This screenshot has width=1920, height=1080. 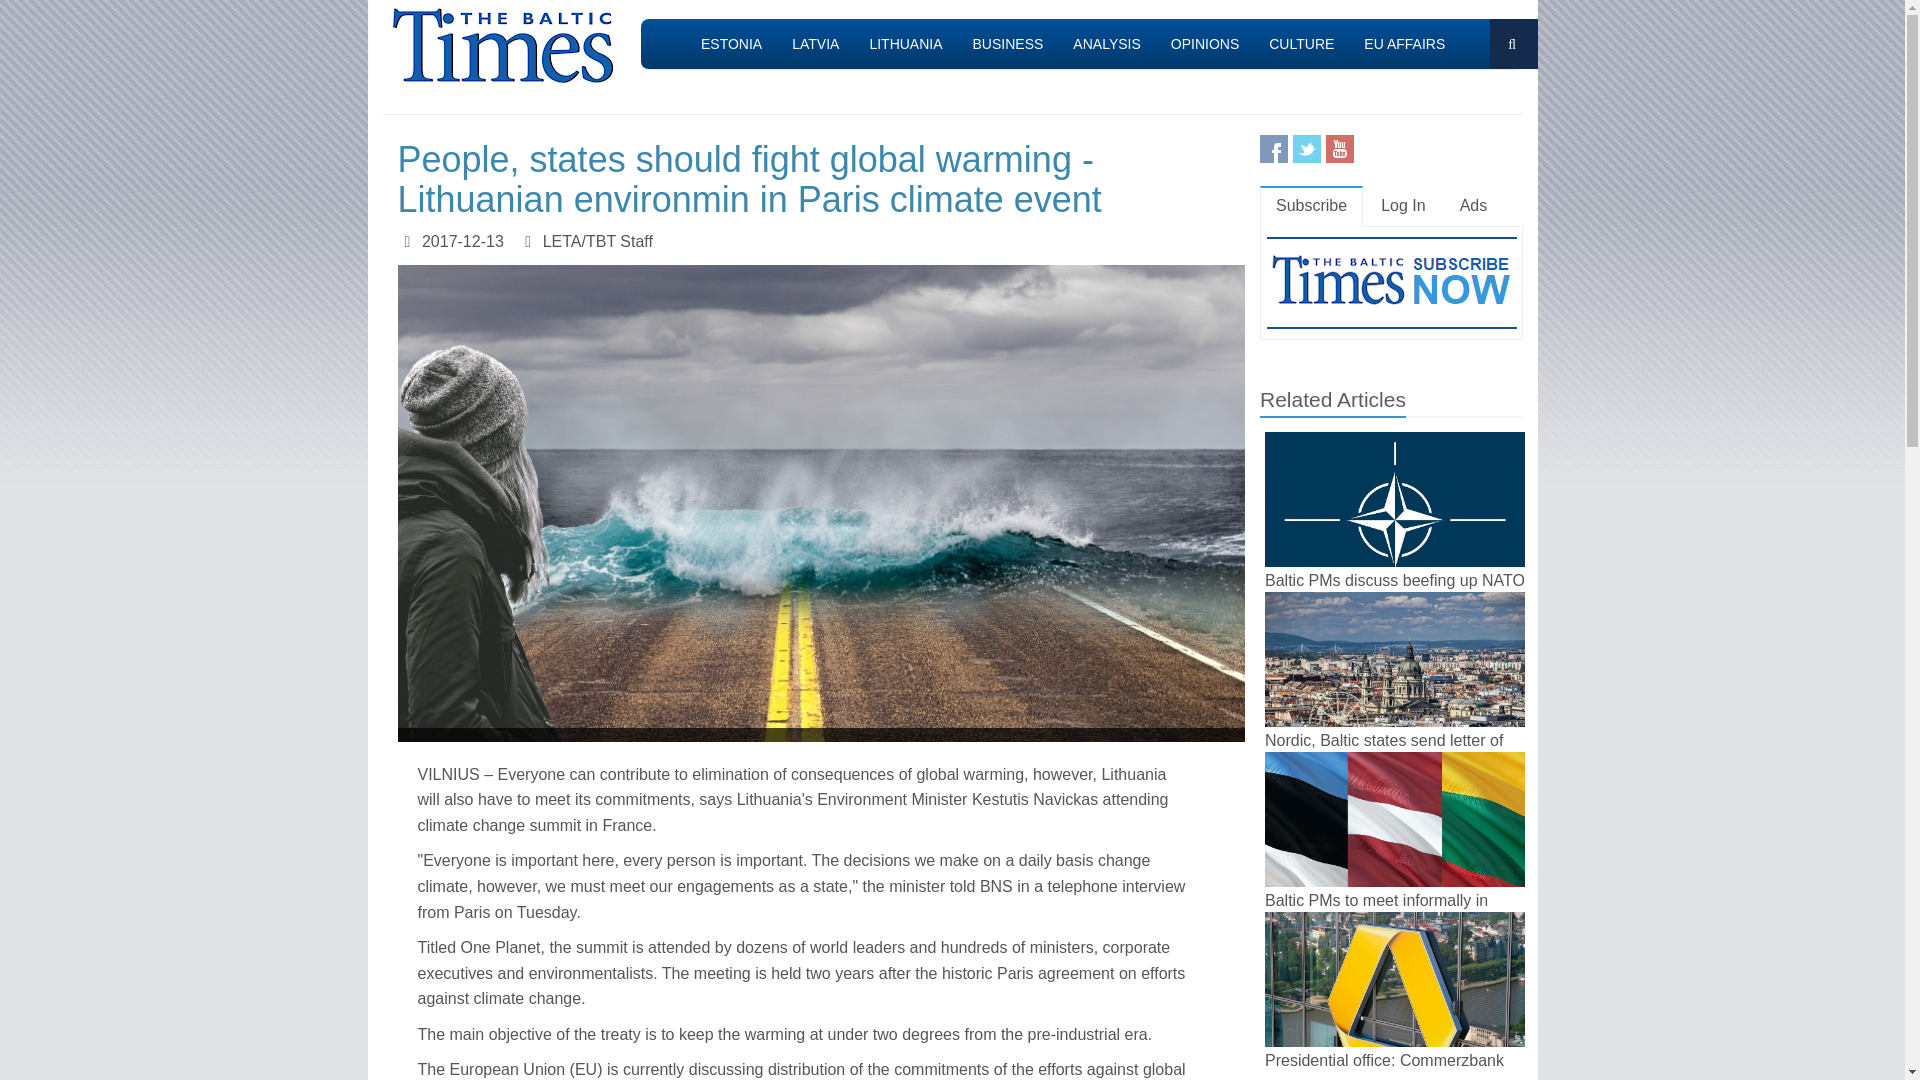 What do you see at coordinates (816, 44) in the screenshot?
I see `LATVIA` at bounding box center [816, 44].